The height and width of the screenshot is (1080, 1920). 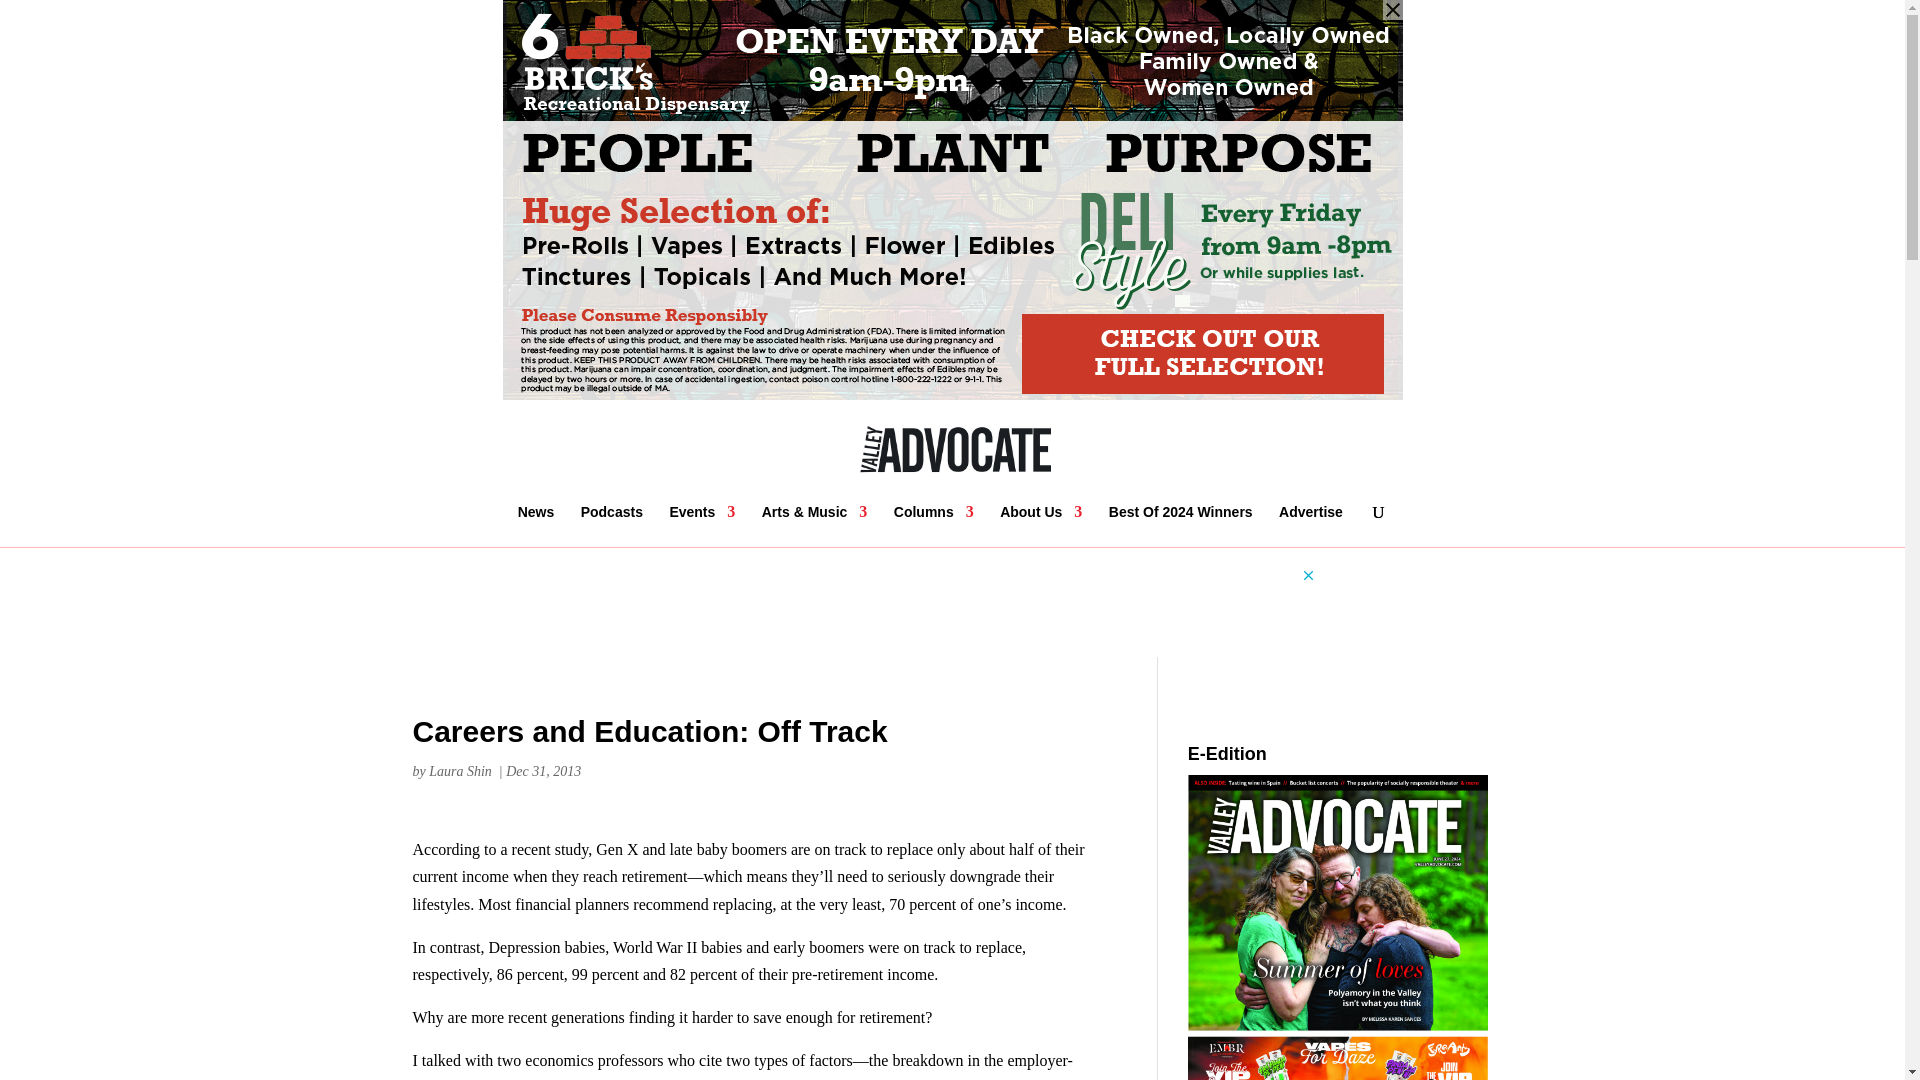 I want to click on Columns, so click(x=934, y=526).